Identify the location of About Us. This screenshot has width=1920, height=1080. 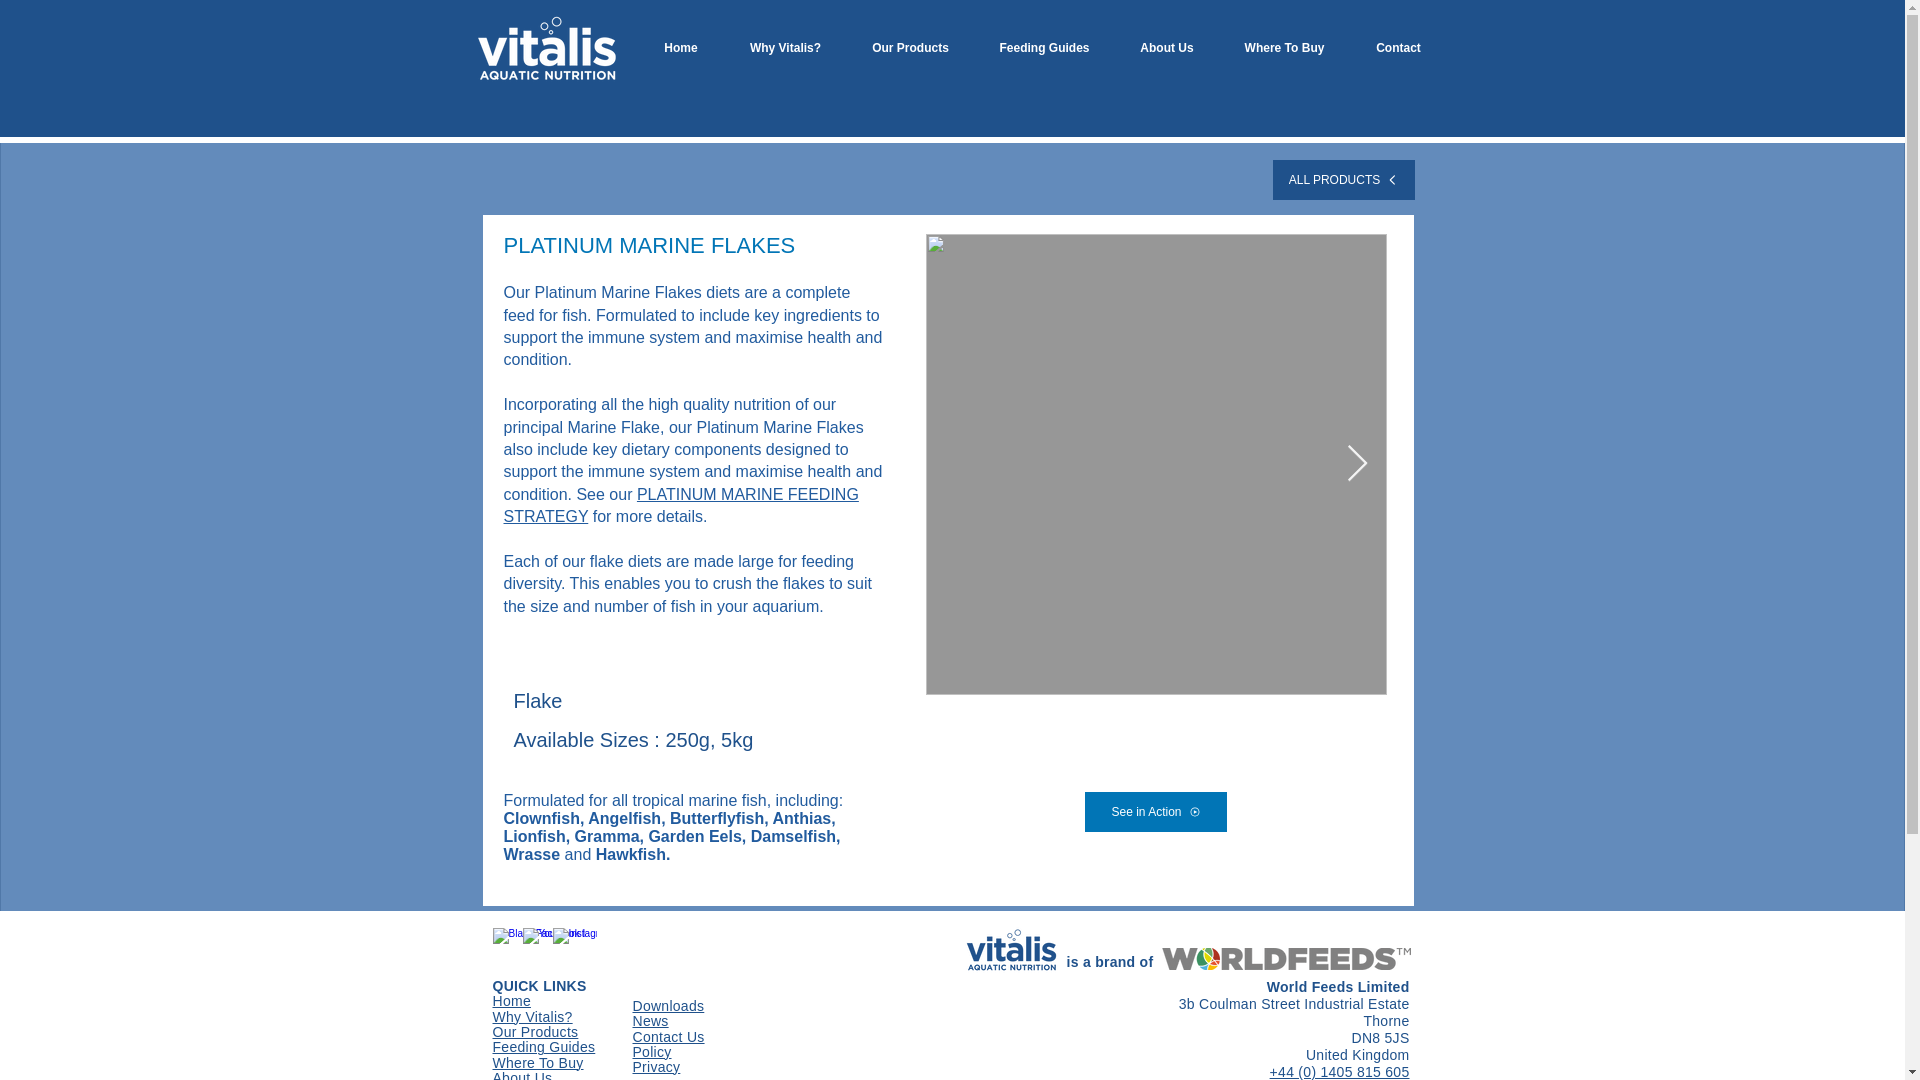
(1167, 48).